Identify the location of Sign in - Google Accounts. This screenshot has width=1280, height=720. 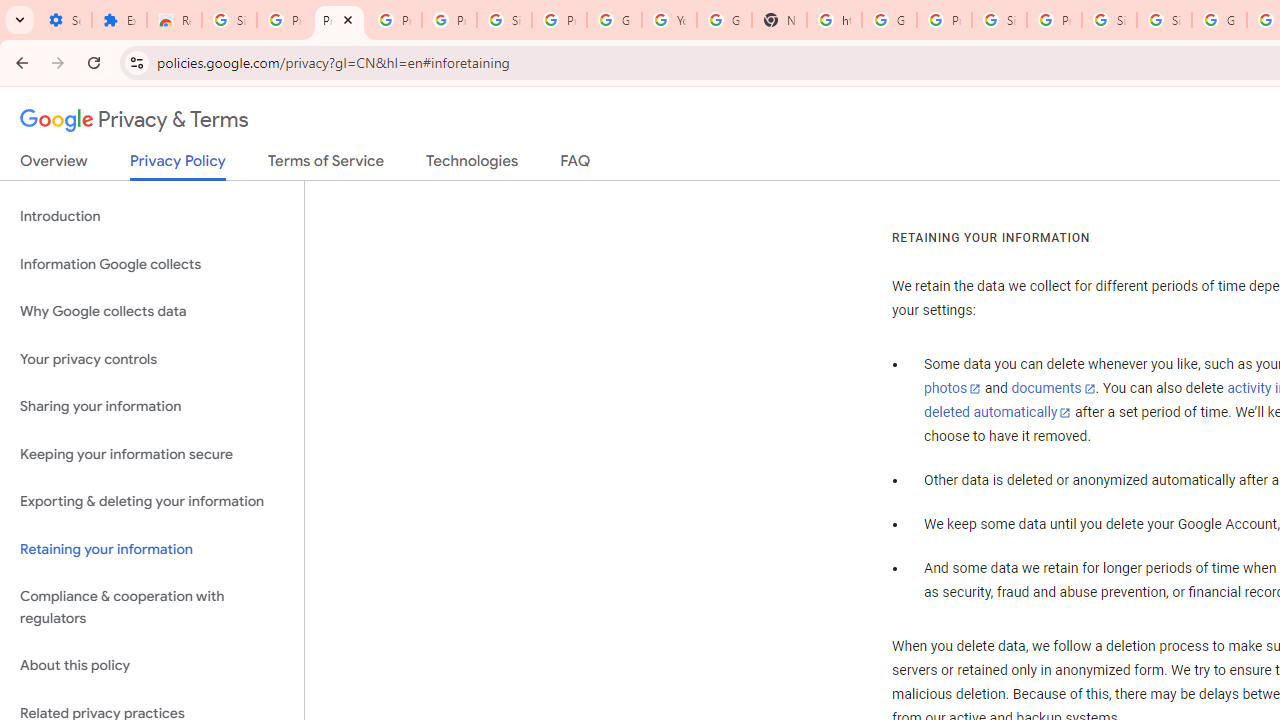
(1108, 20).